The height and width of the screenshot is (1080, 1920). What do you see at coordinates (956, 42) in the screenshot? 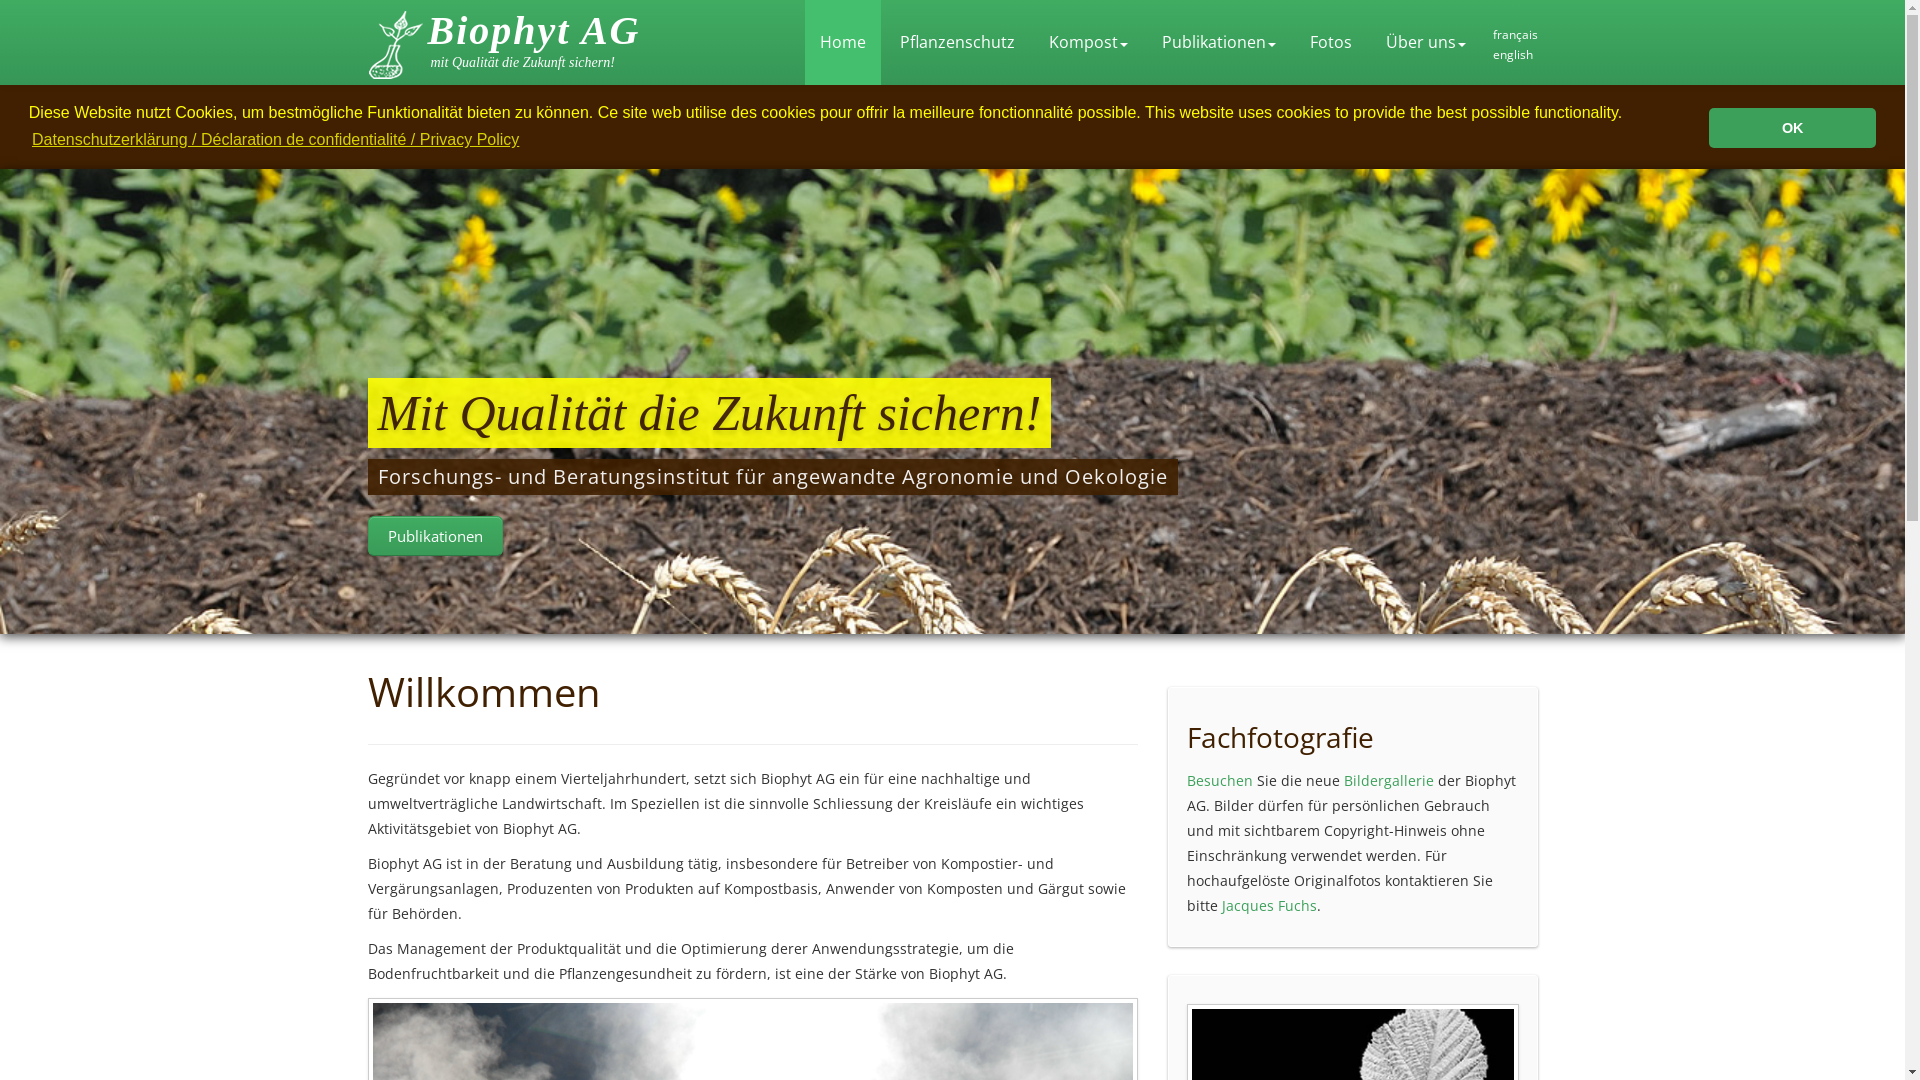
I see `Pflanzenschutz` at bounding box center [956, 42].